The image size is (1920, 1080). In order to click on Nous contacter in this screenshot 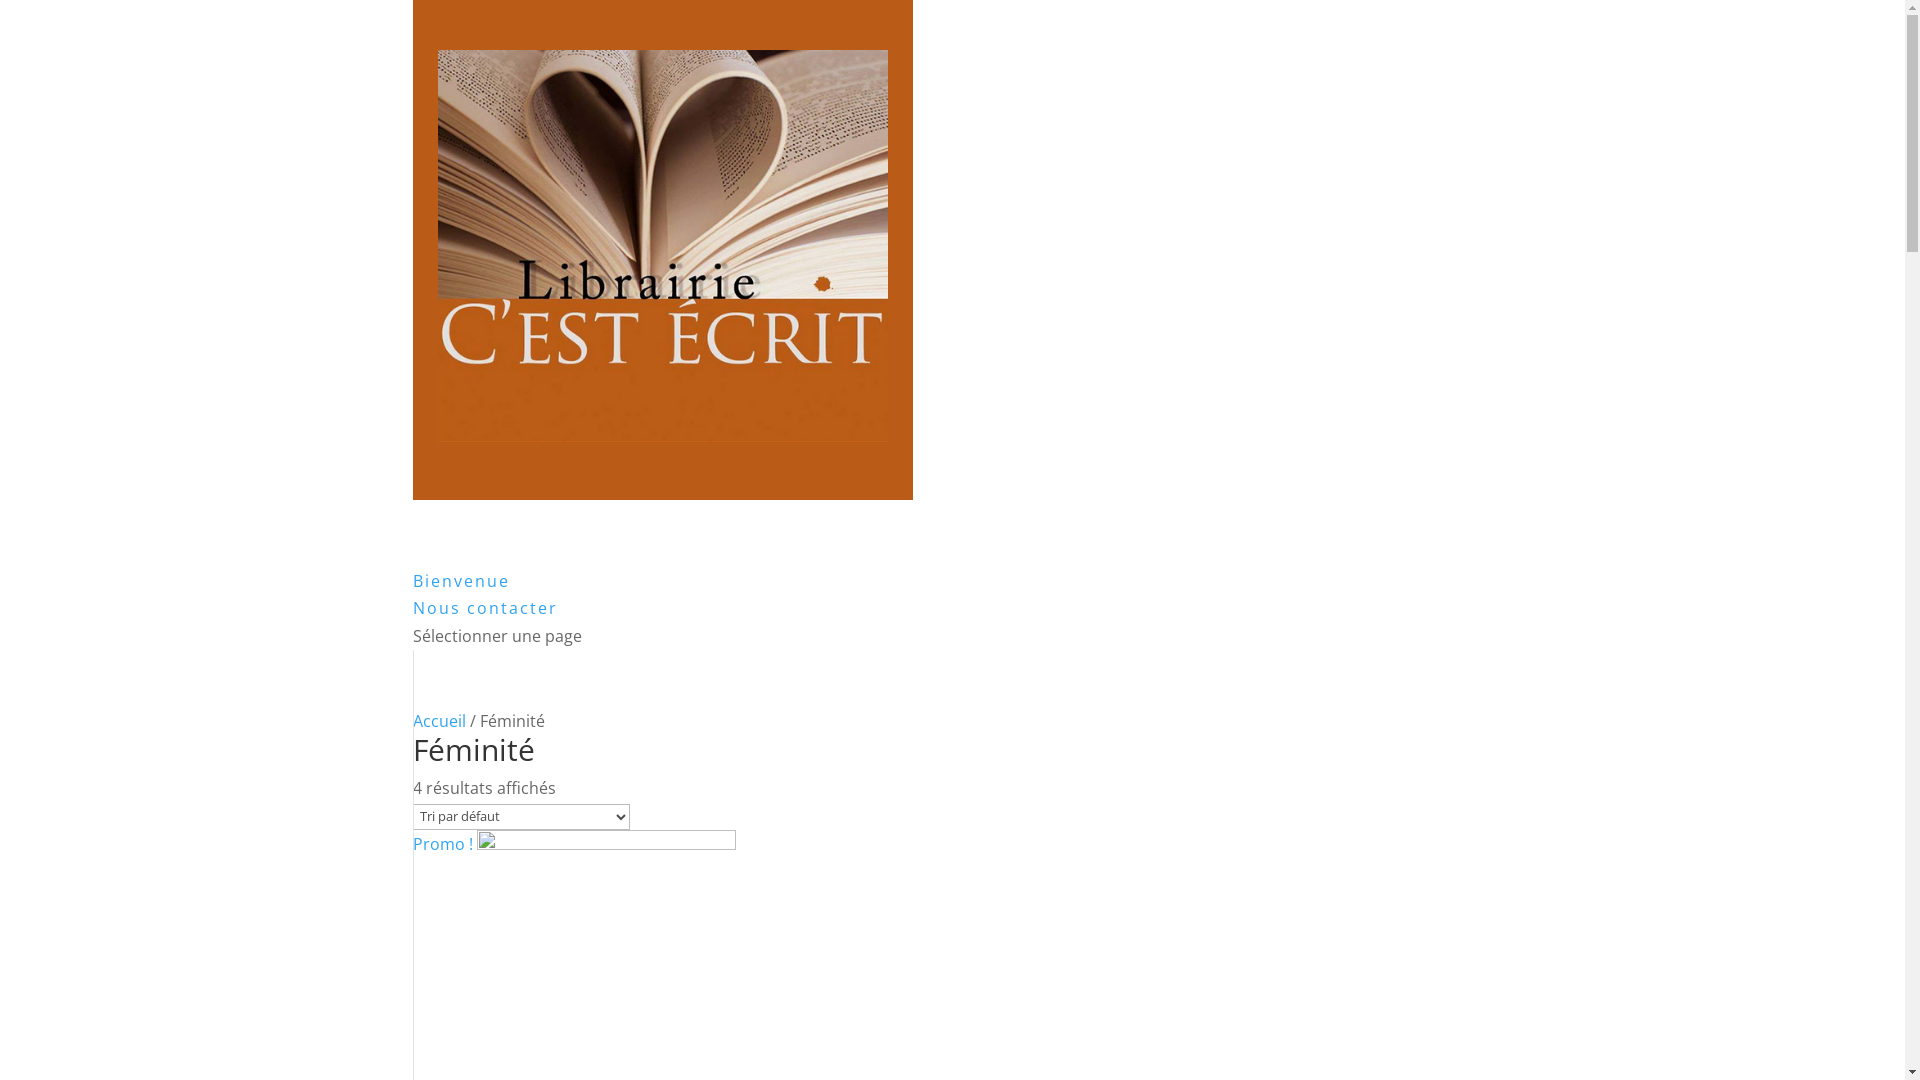, I will do `click(484, 638)`.